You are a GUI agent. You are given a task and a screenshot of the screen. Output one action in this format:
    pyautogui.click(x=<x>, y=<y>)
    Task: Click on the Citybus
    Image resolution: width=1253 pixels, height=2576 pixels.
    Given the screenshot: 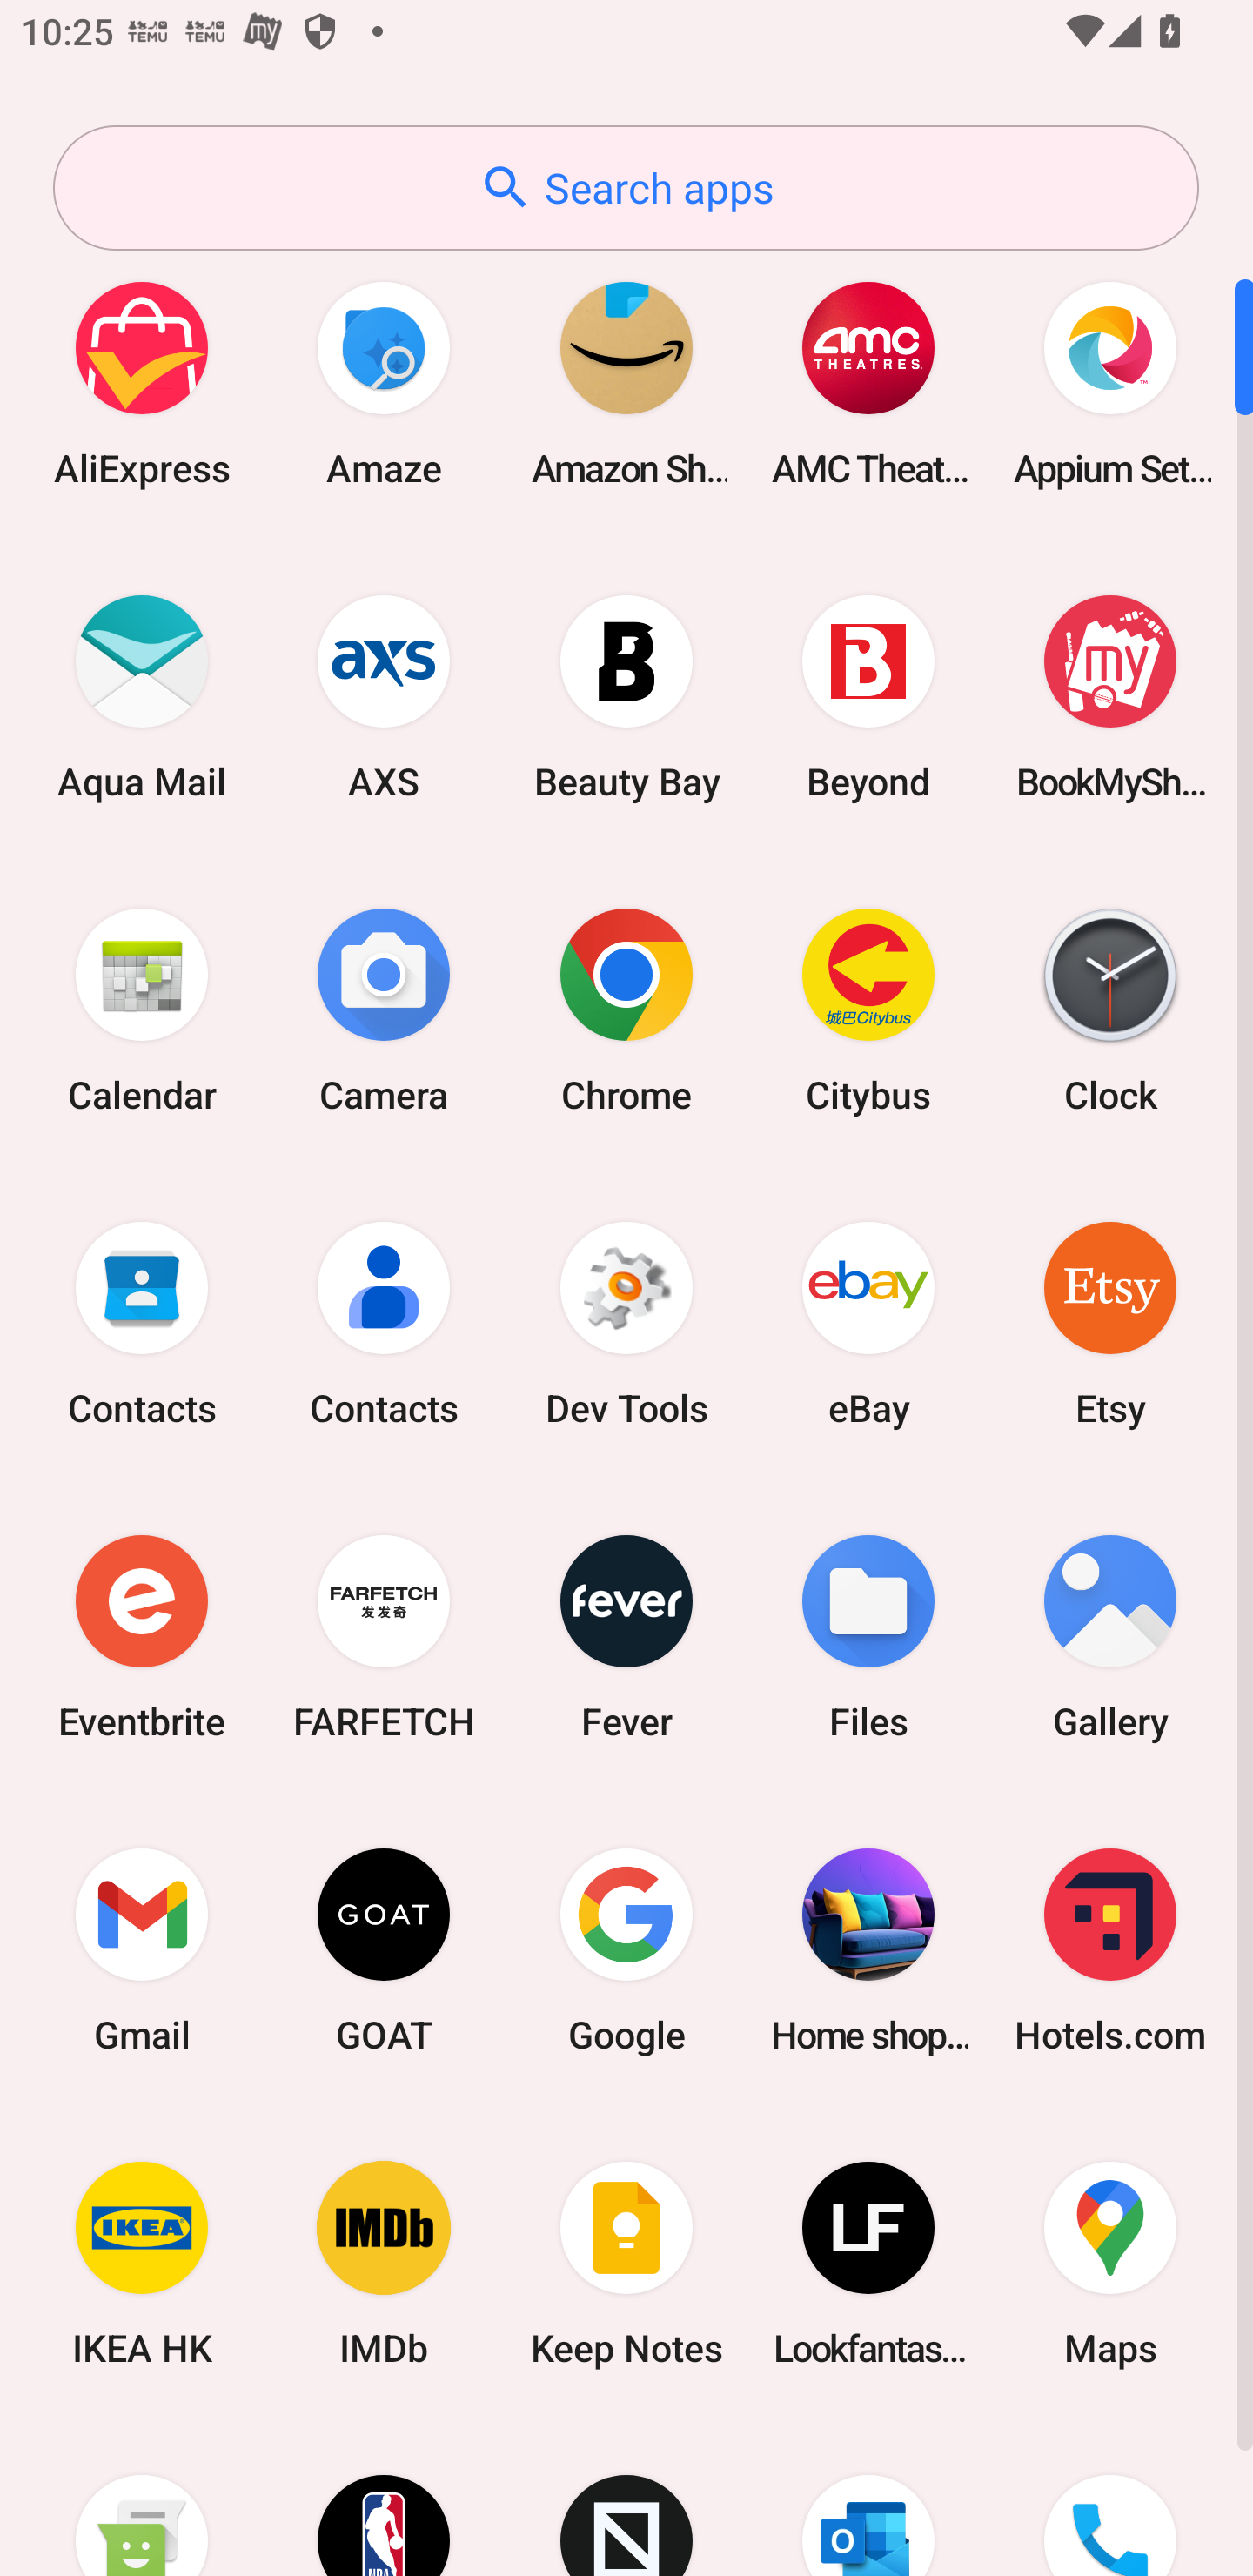 What is the action you would take?
    pyautogui.click(x=868, y=1010)
    